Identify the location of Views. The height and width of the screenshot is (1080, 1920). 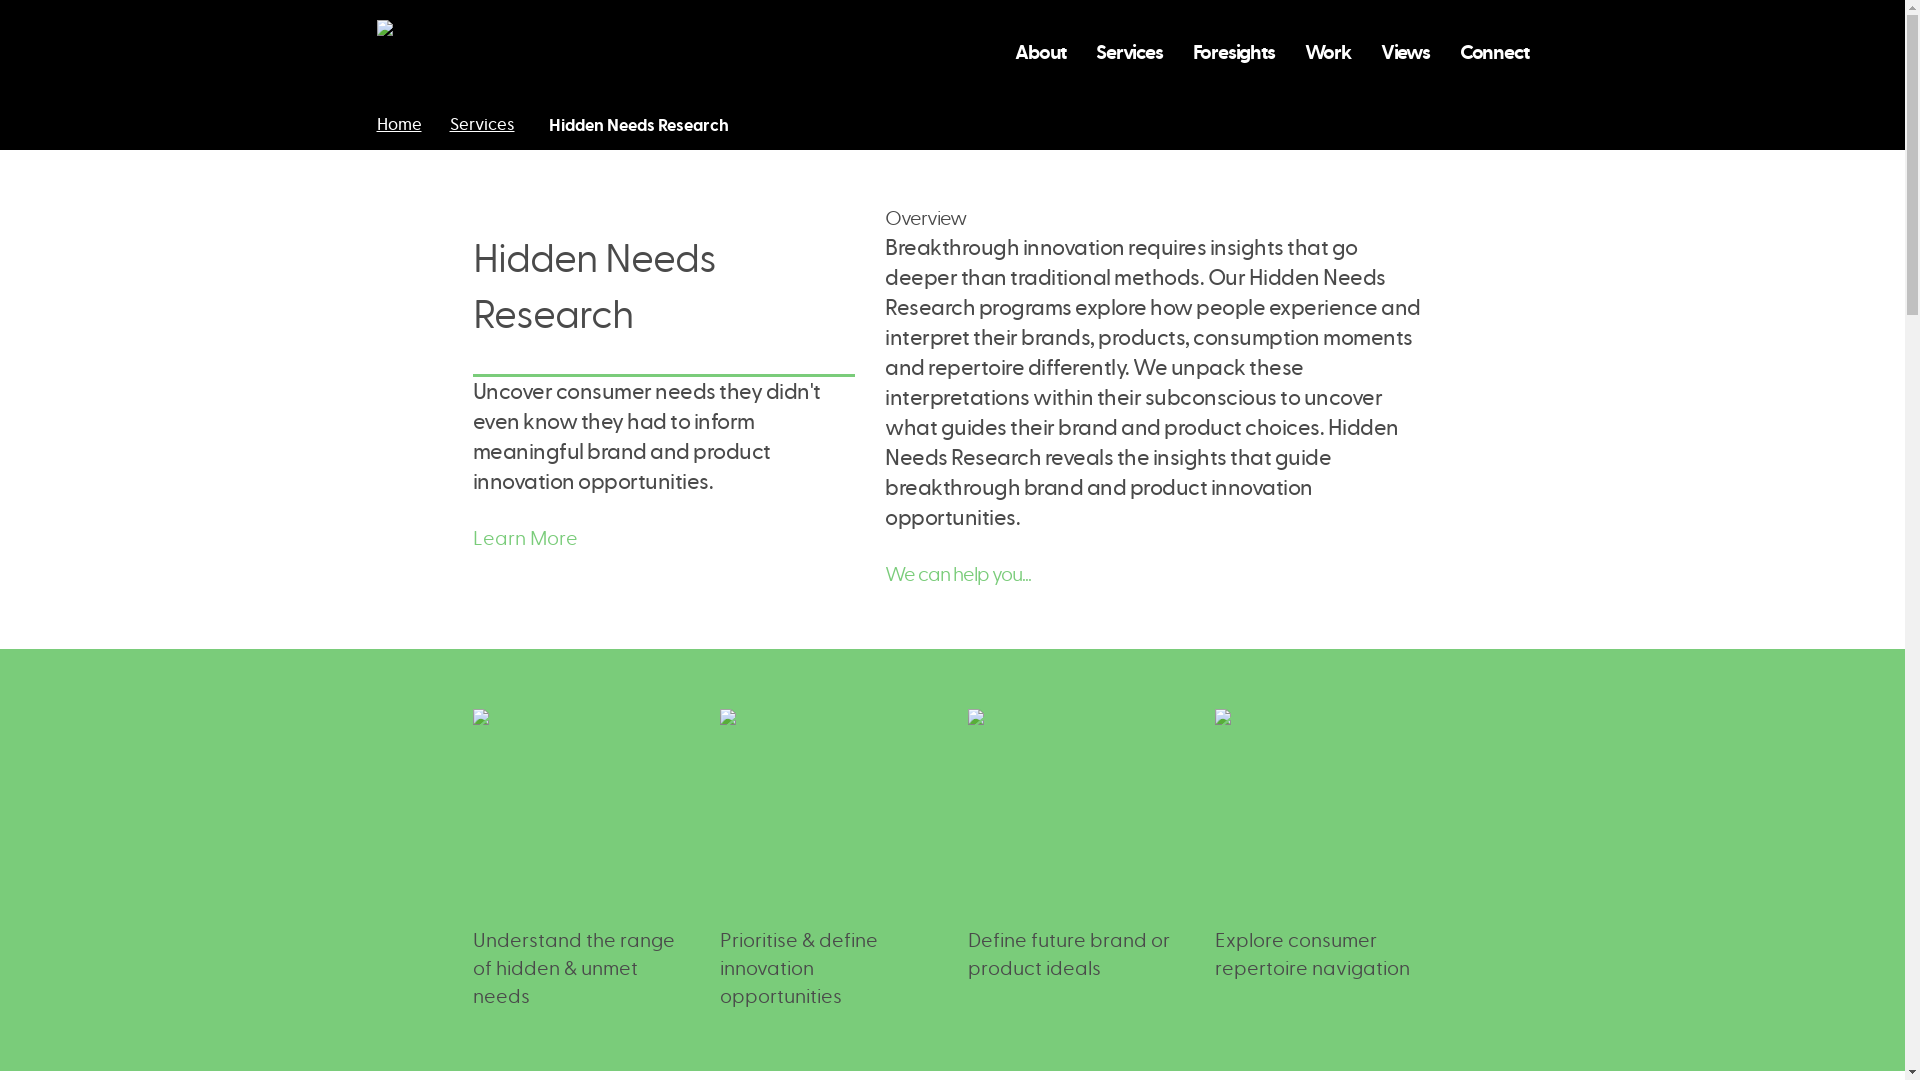
(1405, 52).